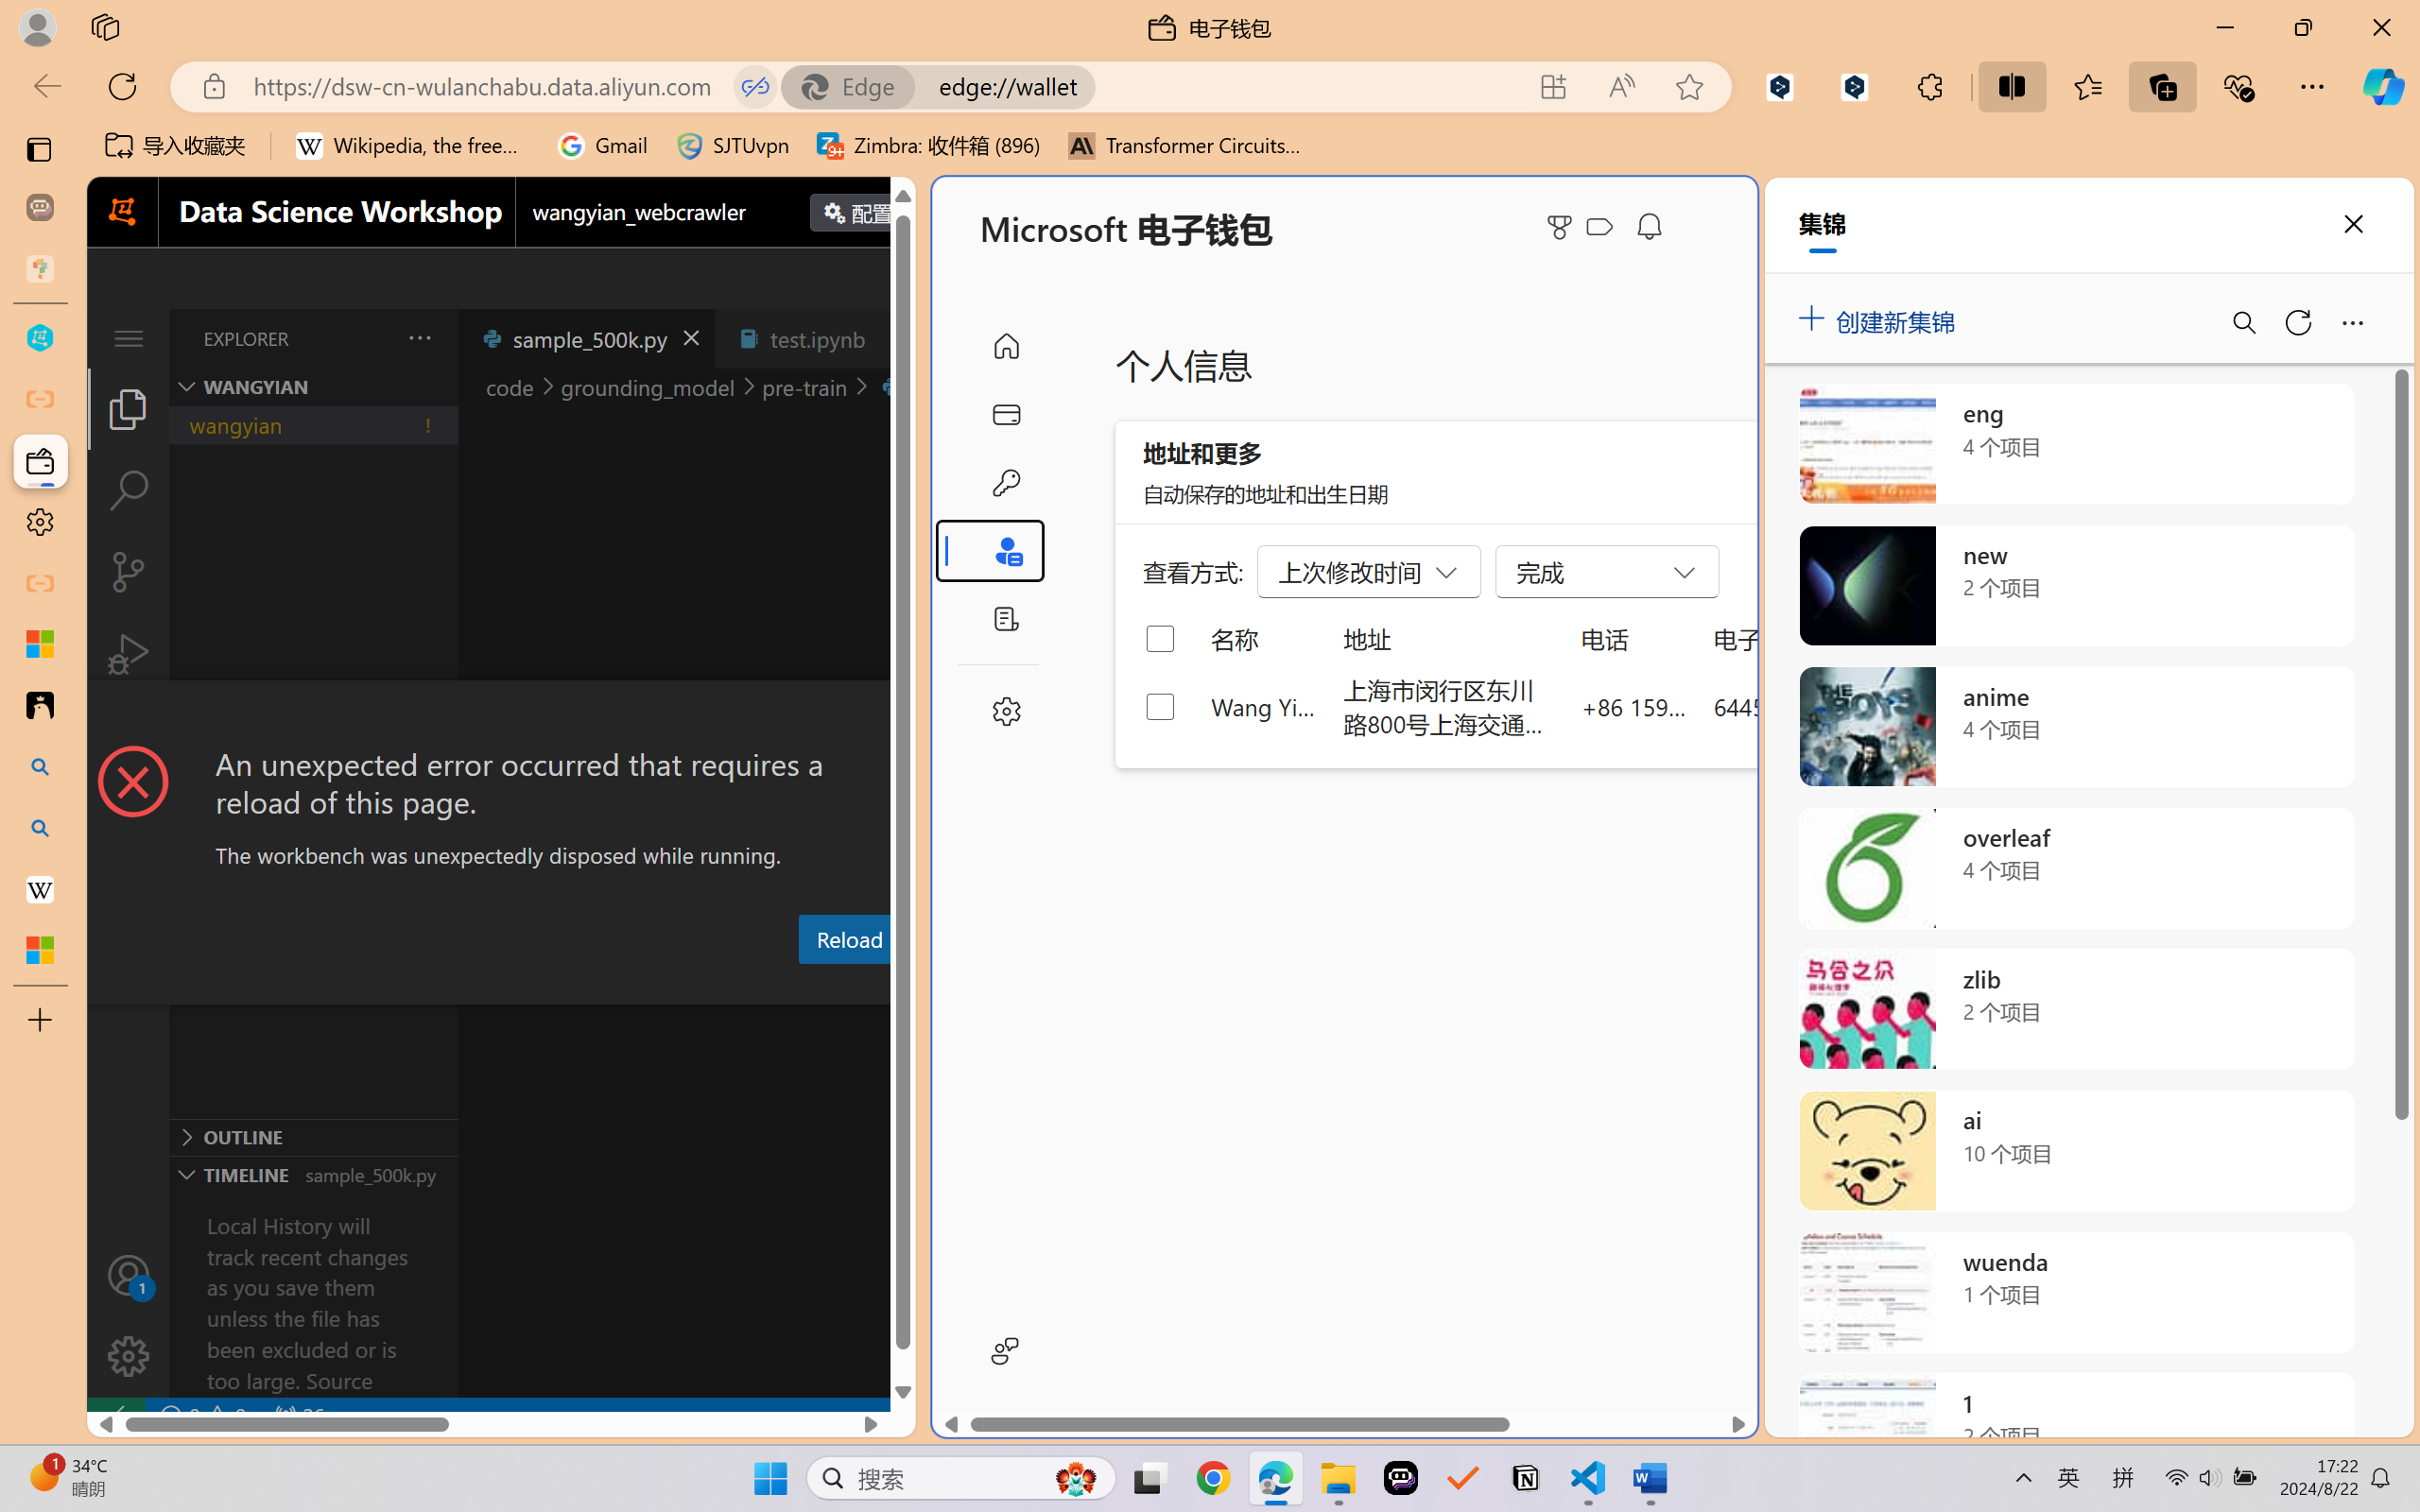  Describe the element at coordinates (412, 146) in the screenshot. I see `Wikipedia, the free encyclopedia` at that location.